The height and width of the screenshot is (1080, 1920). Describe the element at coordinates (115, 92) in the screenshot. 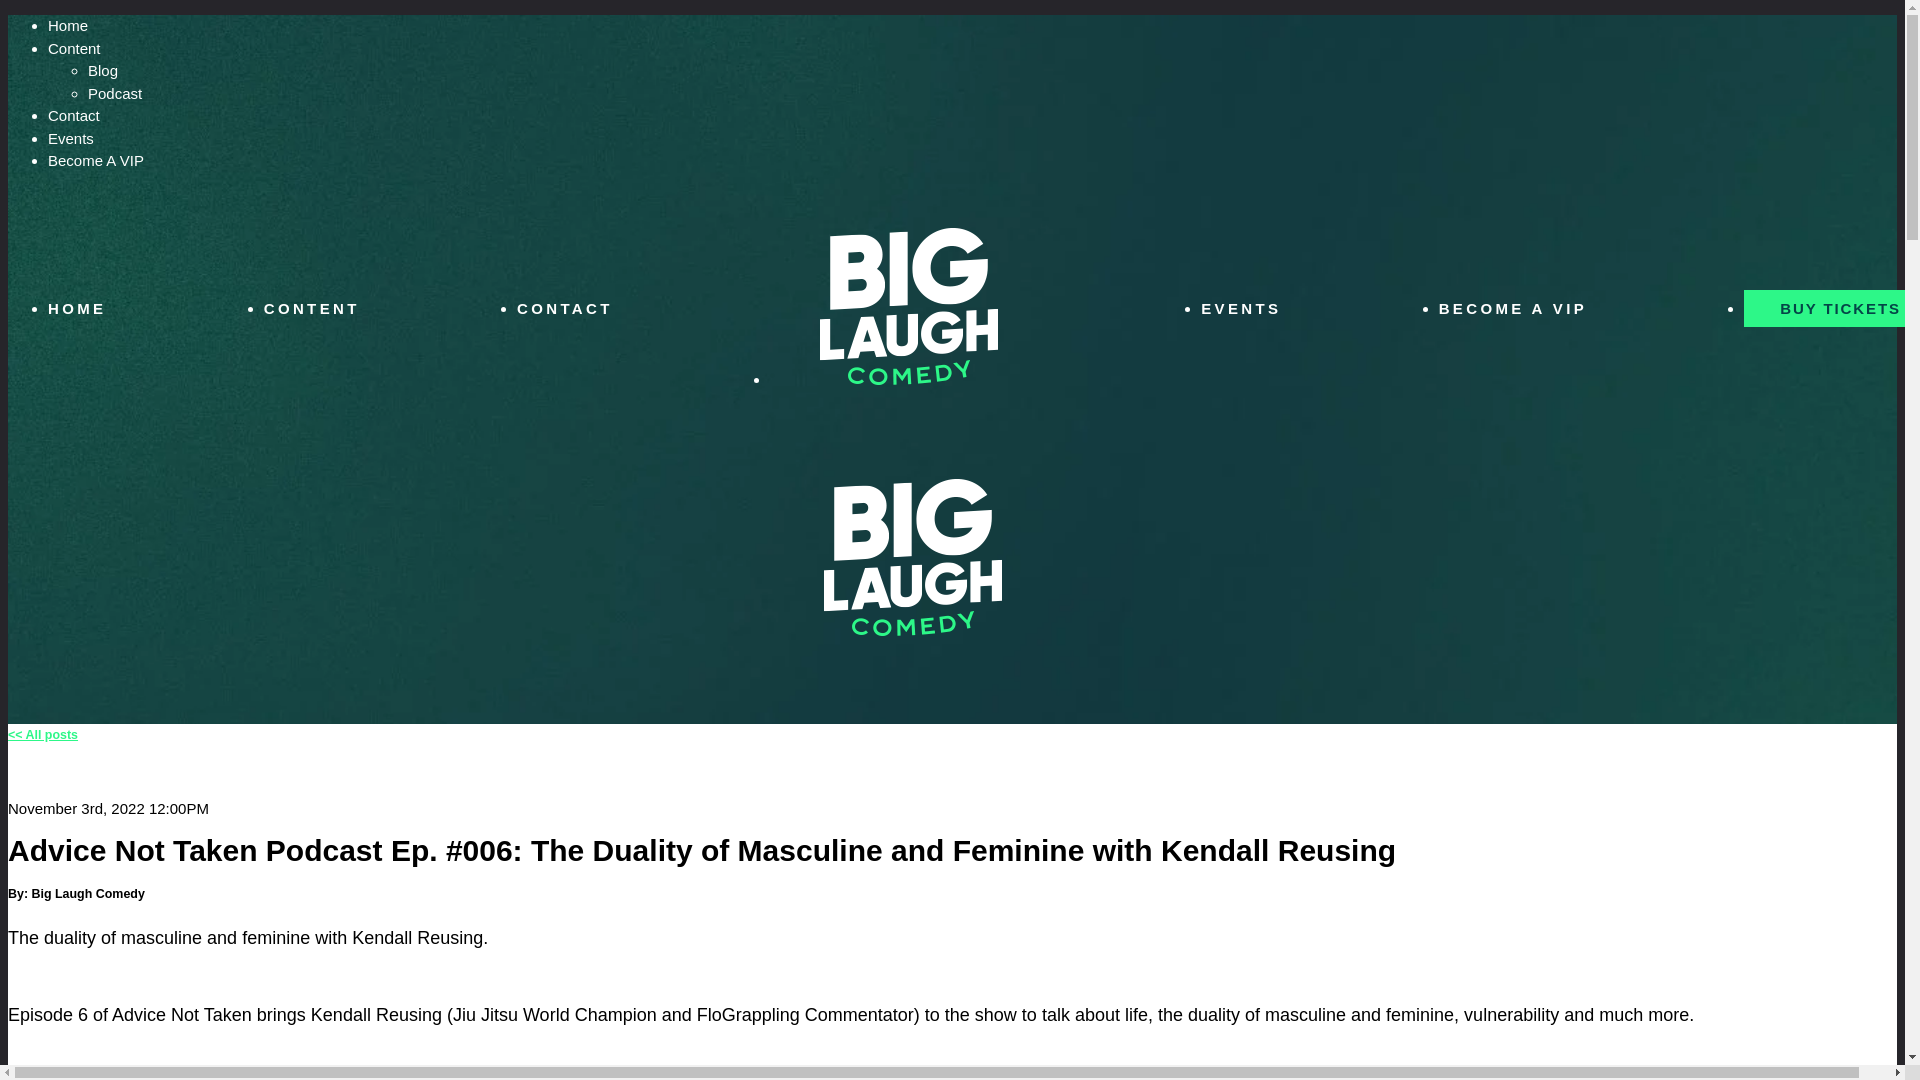

I see `Podcast` at that location.